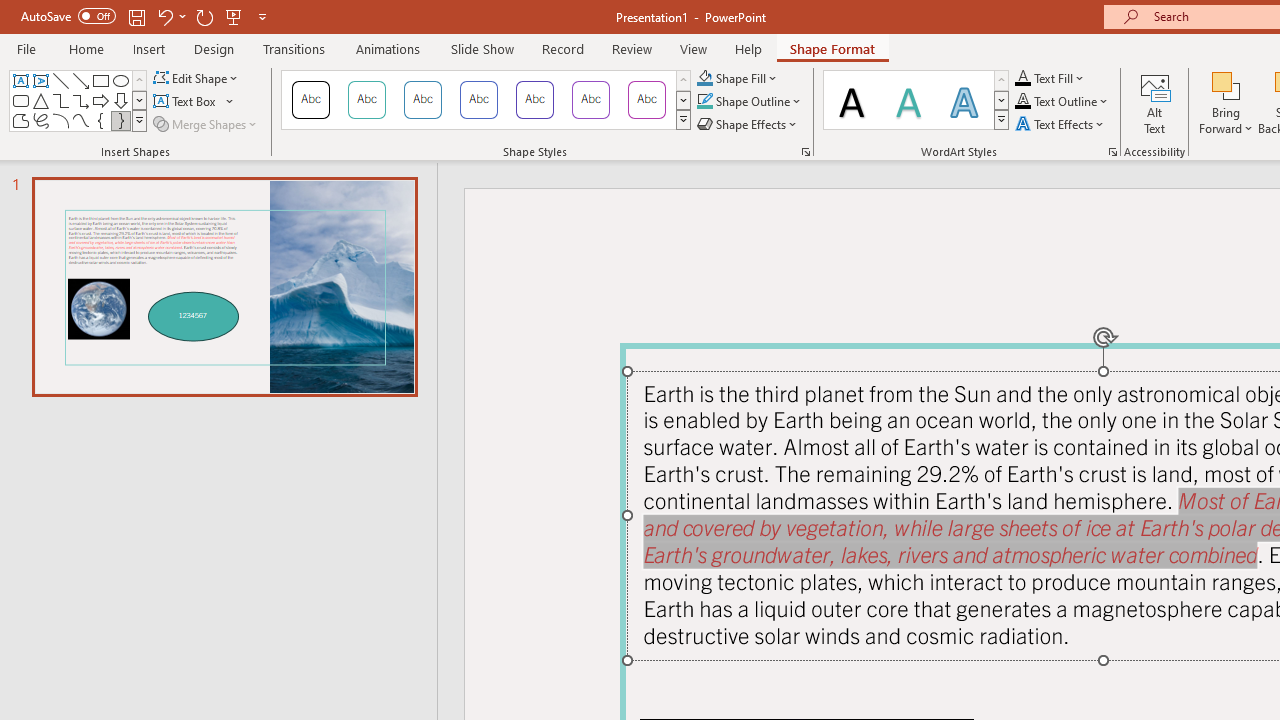 This screenshot has height=720, width=1280. I want to click on AutomationID: ShapesInsertGallery, so click(78, 100).